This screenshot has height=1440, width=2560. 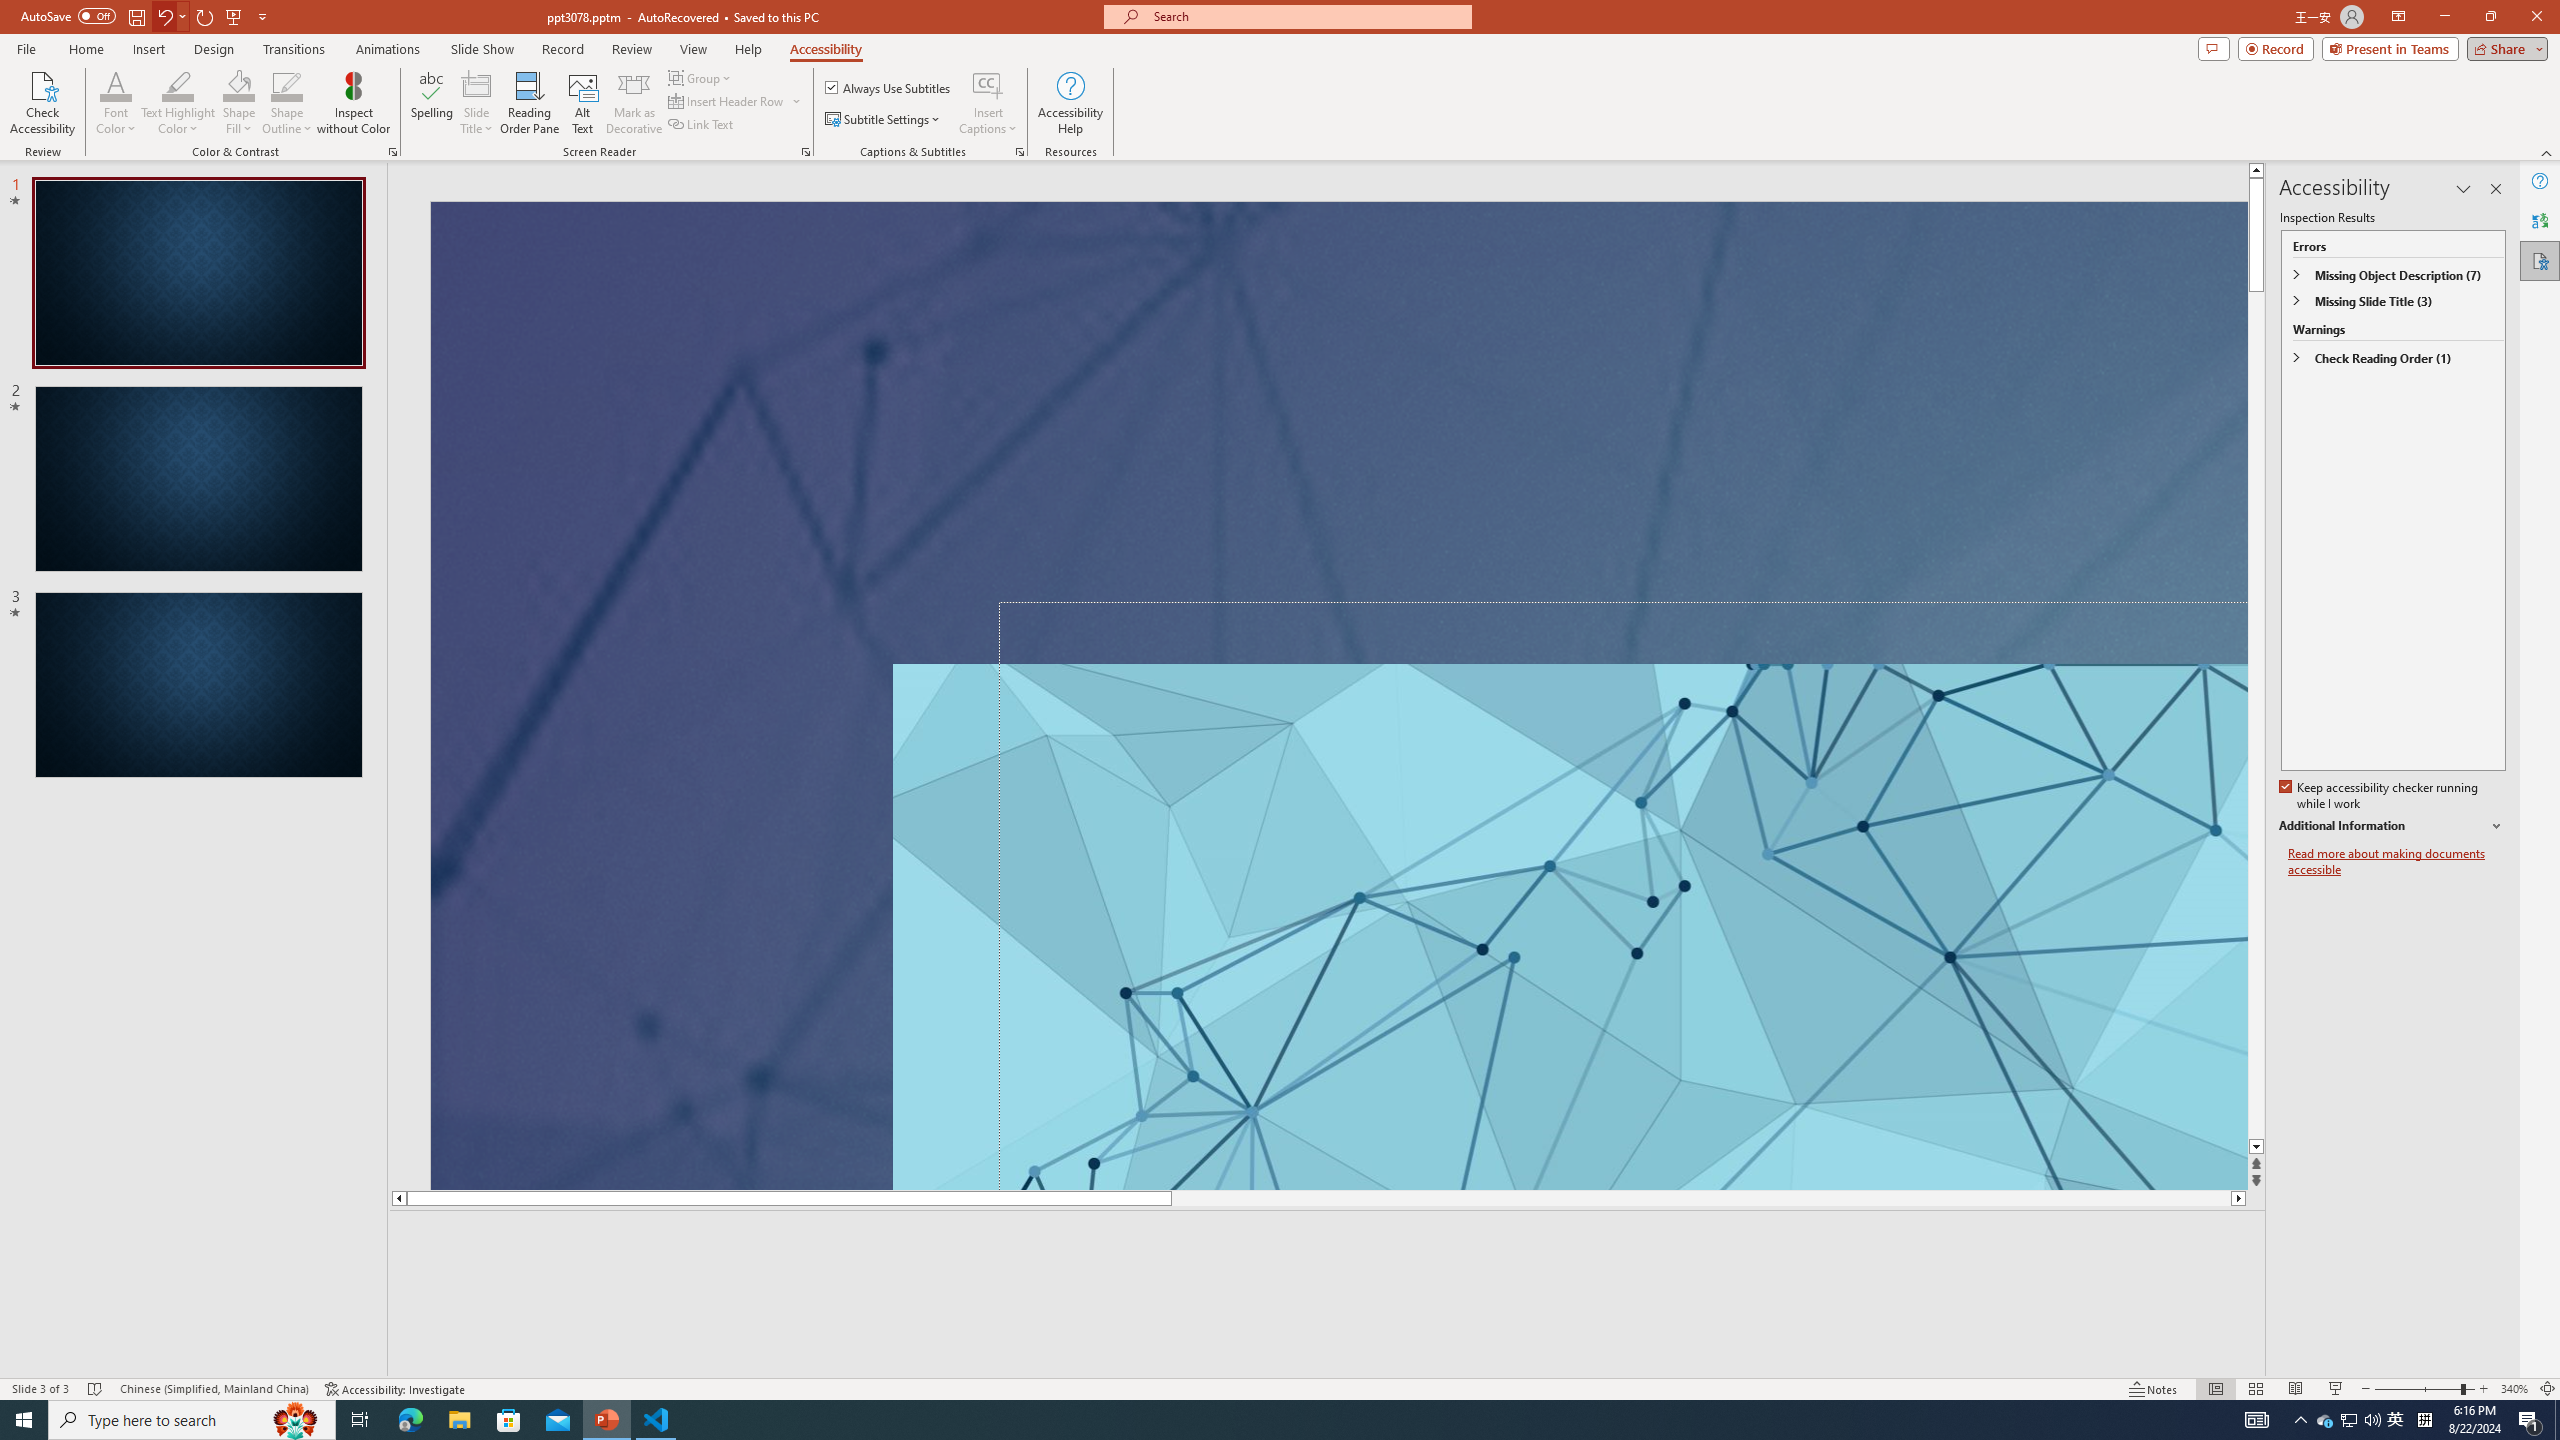 I want to click on Mark as Decorative, so click(x=634, y=103).